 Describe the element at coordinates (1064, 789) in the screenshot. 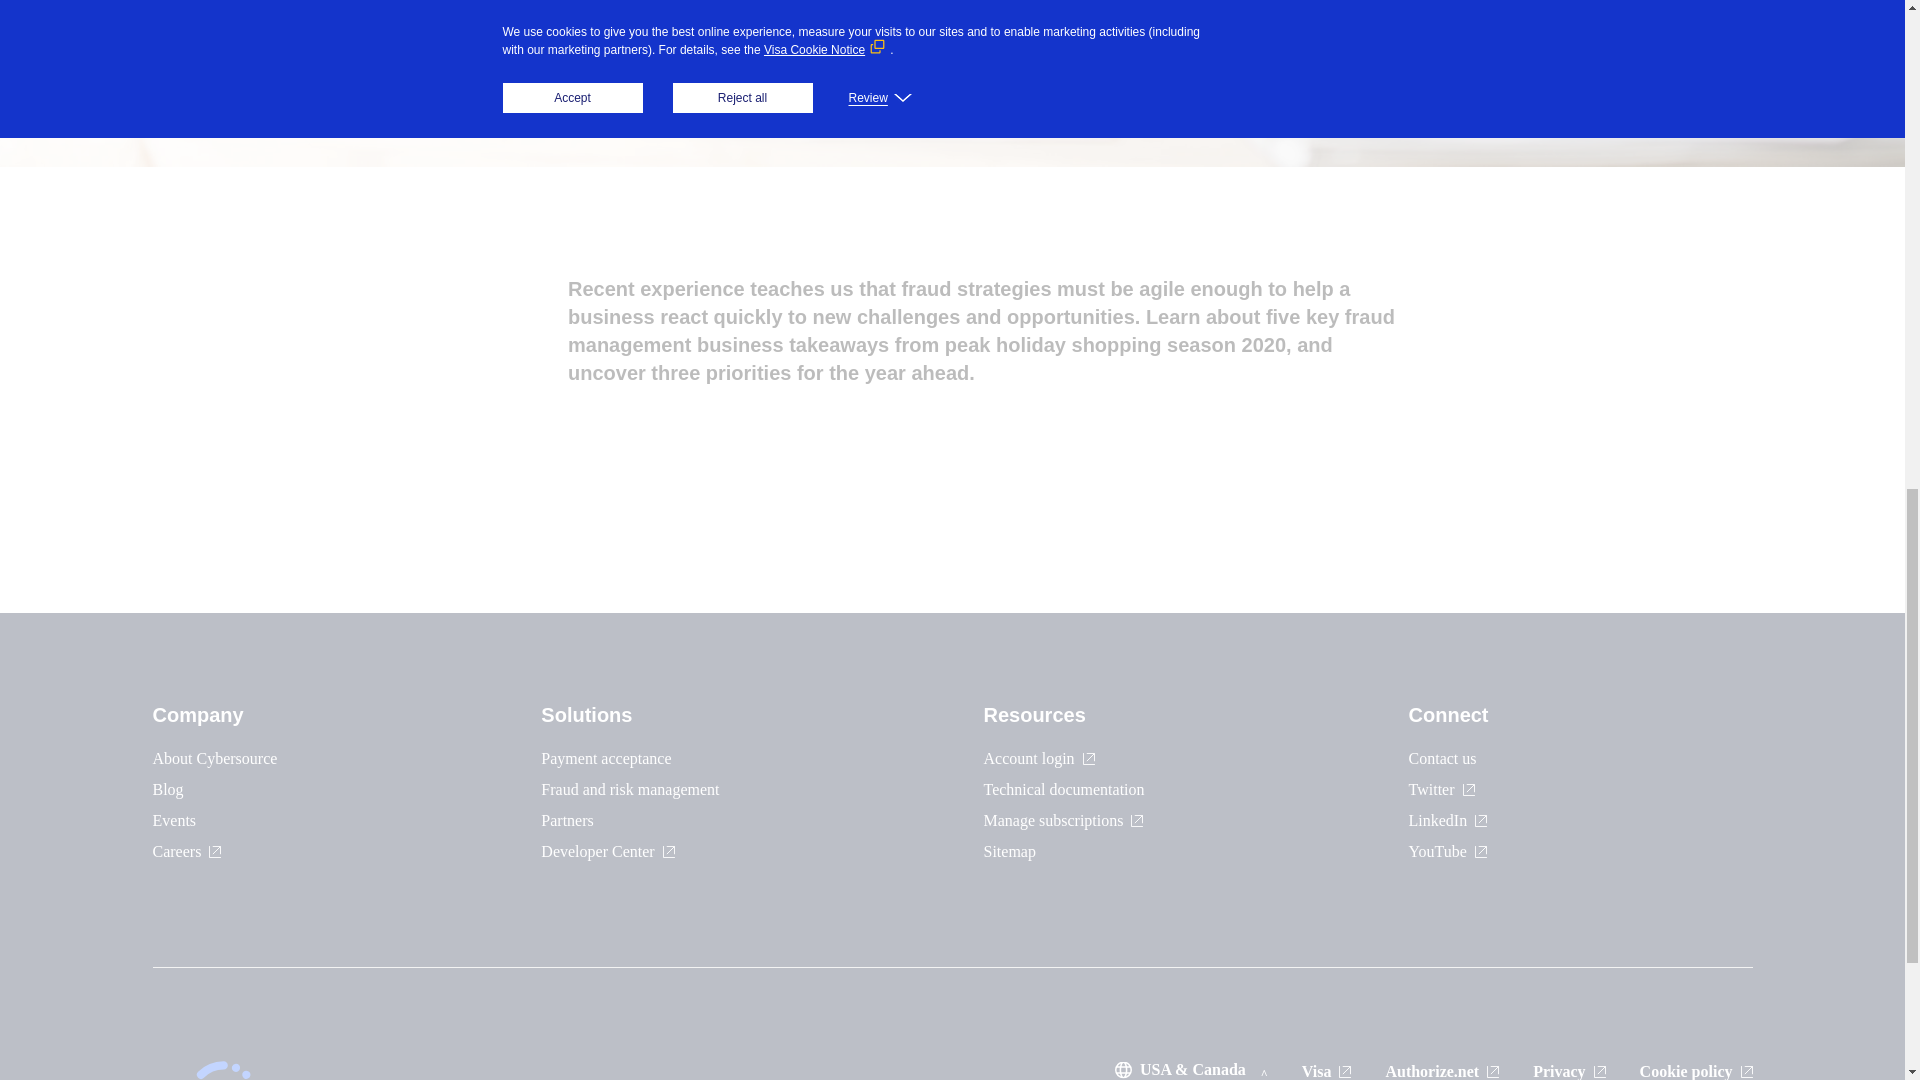

I see `Technical documentation` at that location.